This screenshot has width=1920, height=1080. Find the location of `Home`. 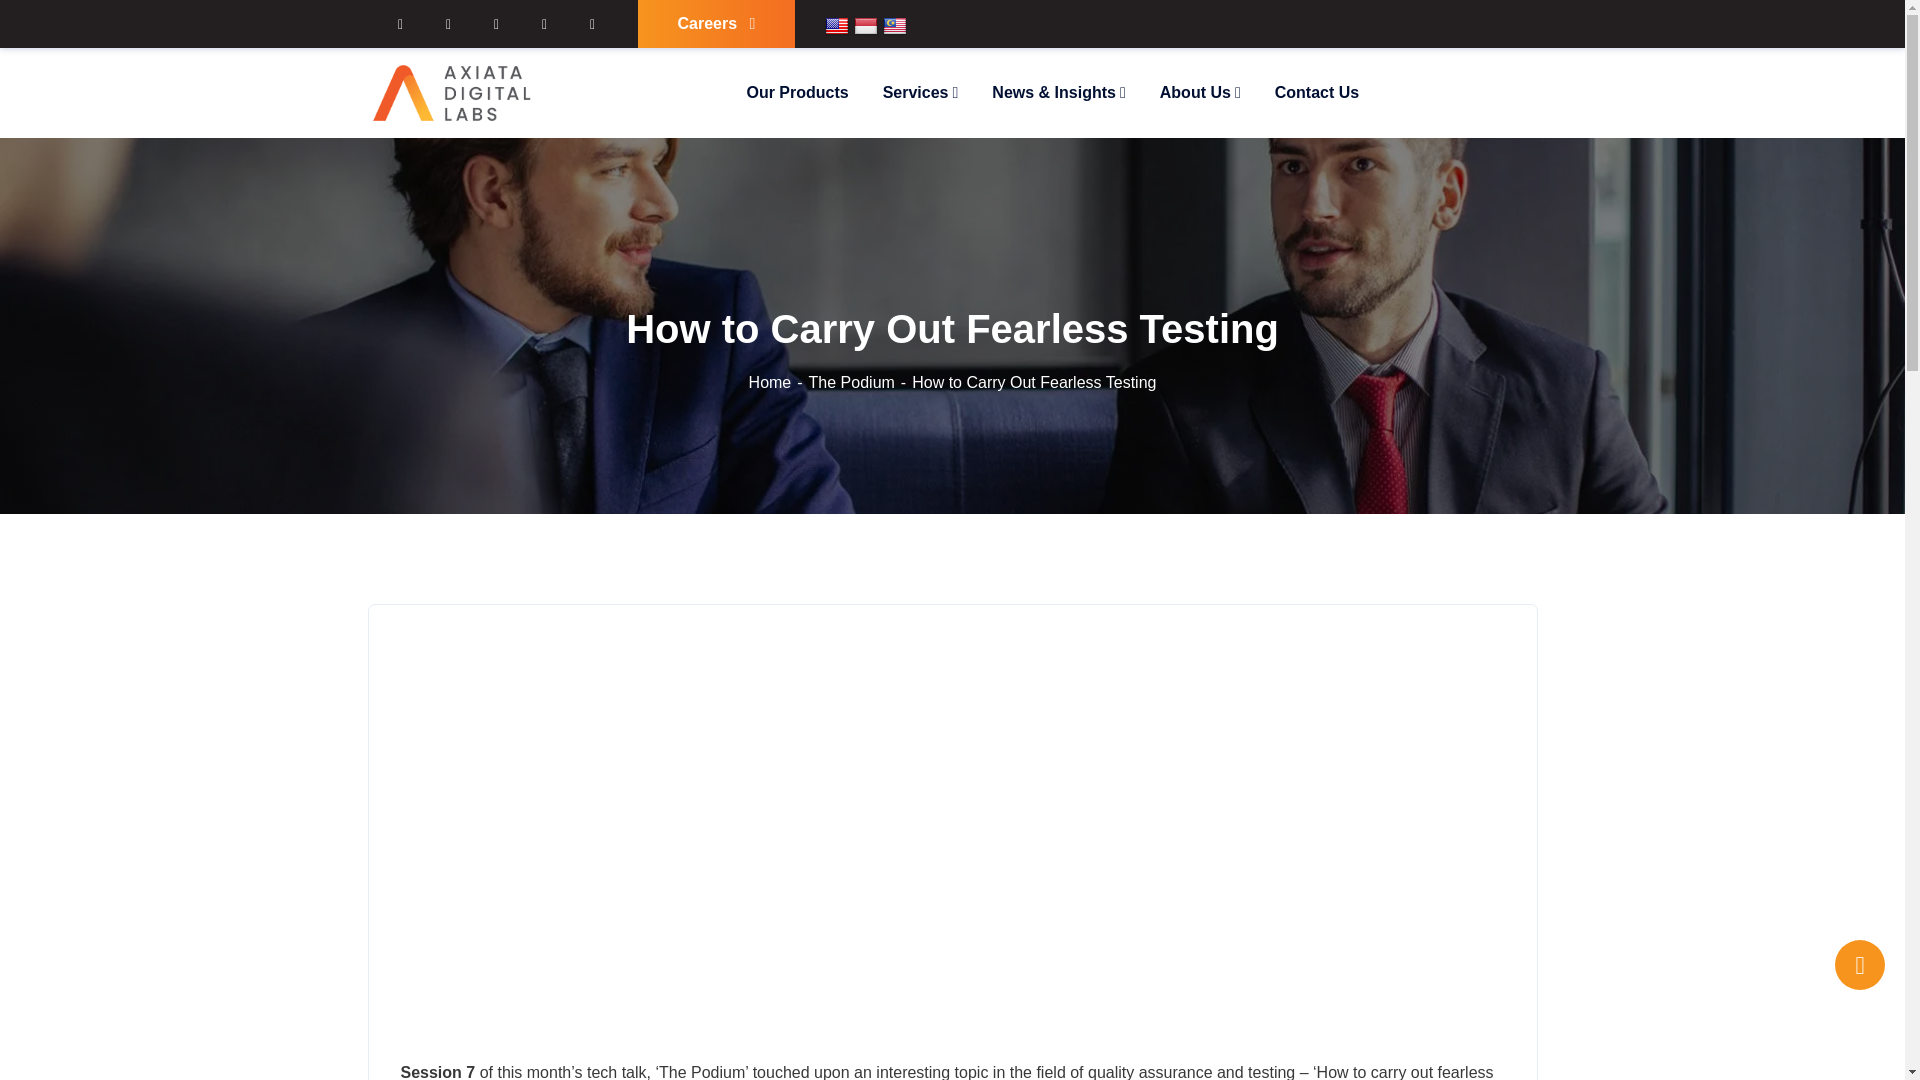

Home is located at coordinates (778, 382).